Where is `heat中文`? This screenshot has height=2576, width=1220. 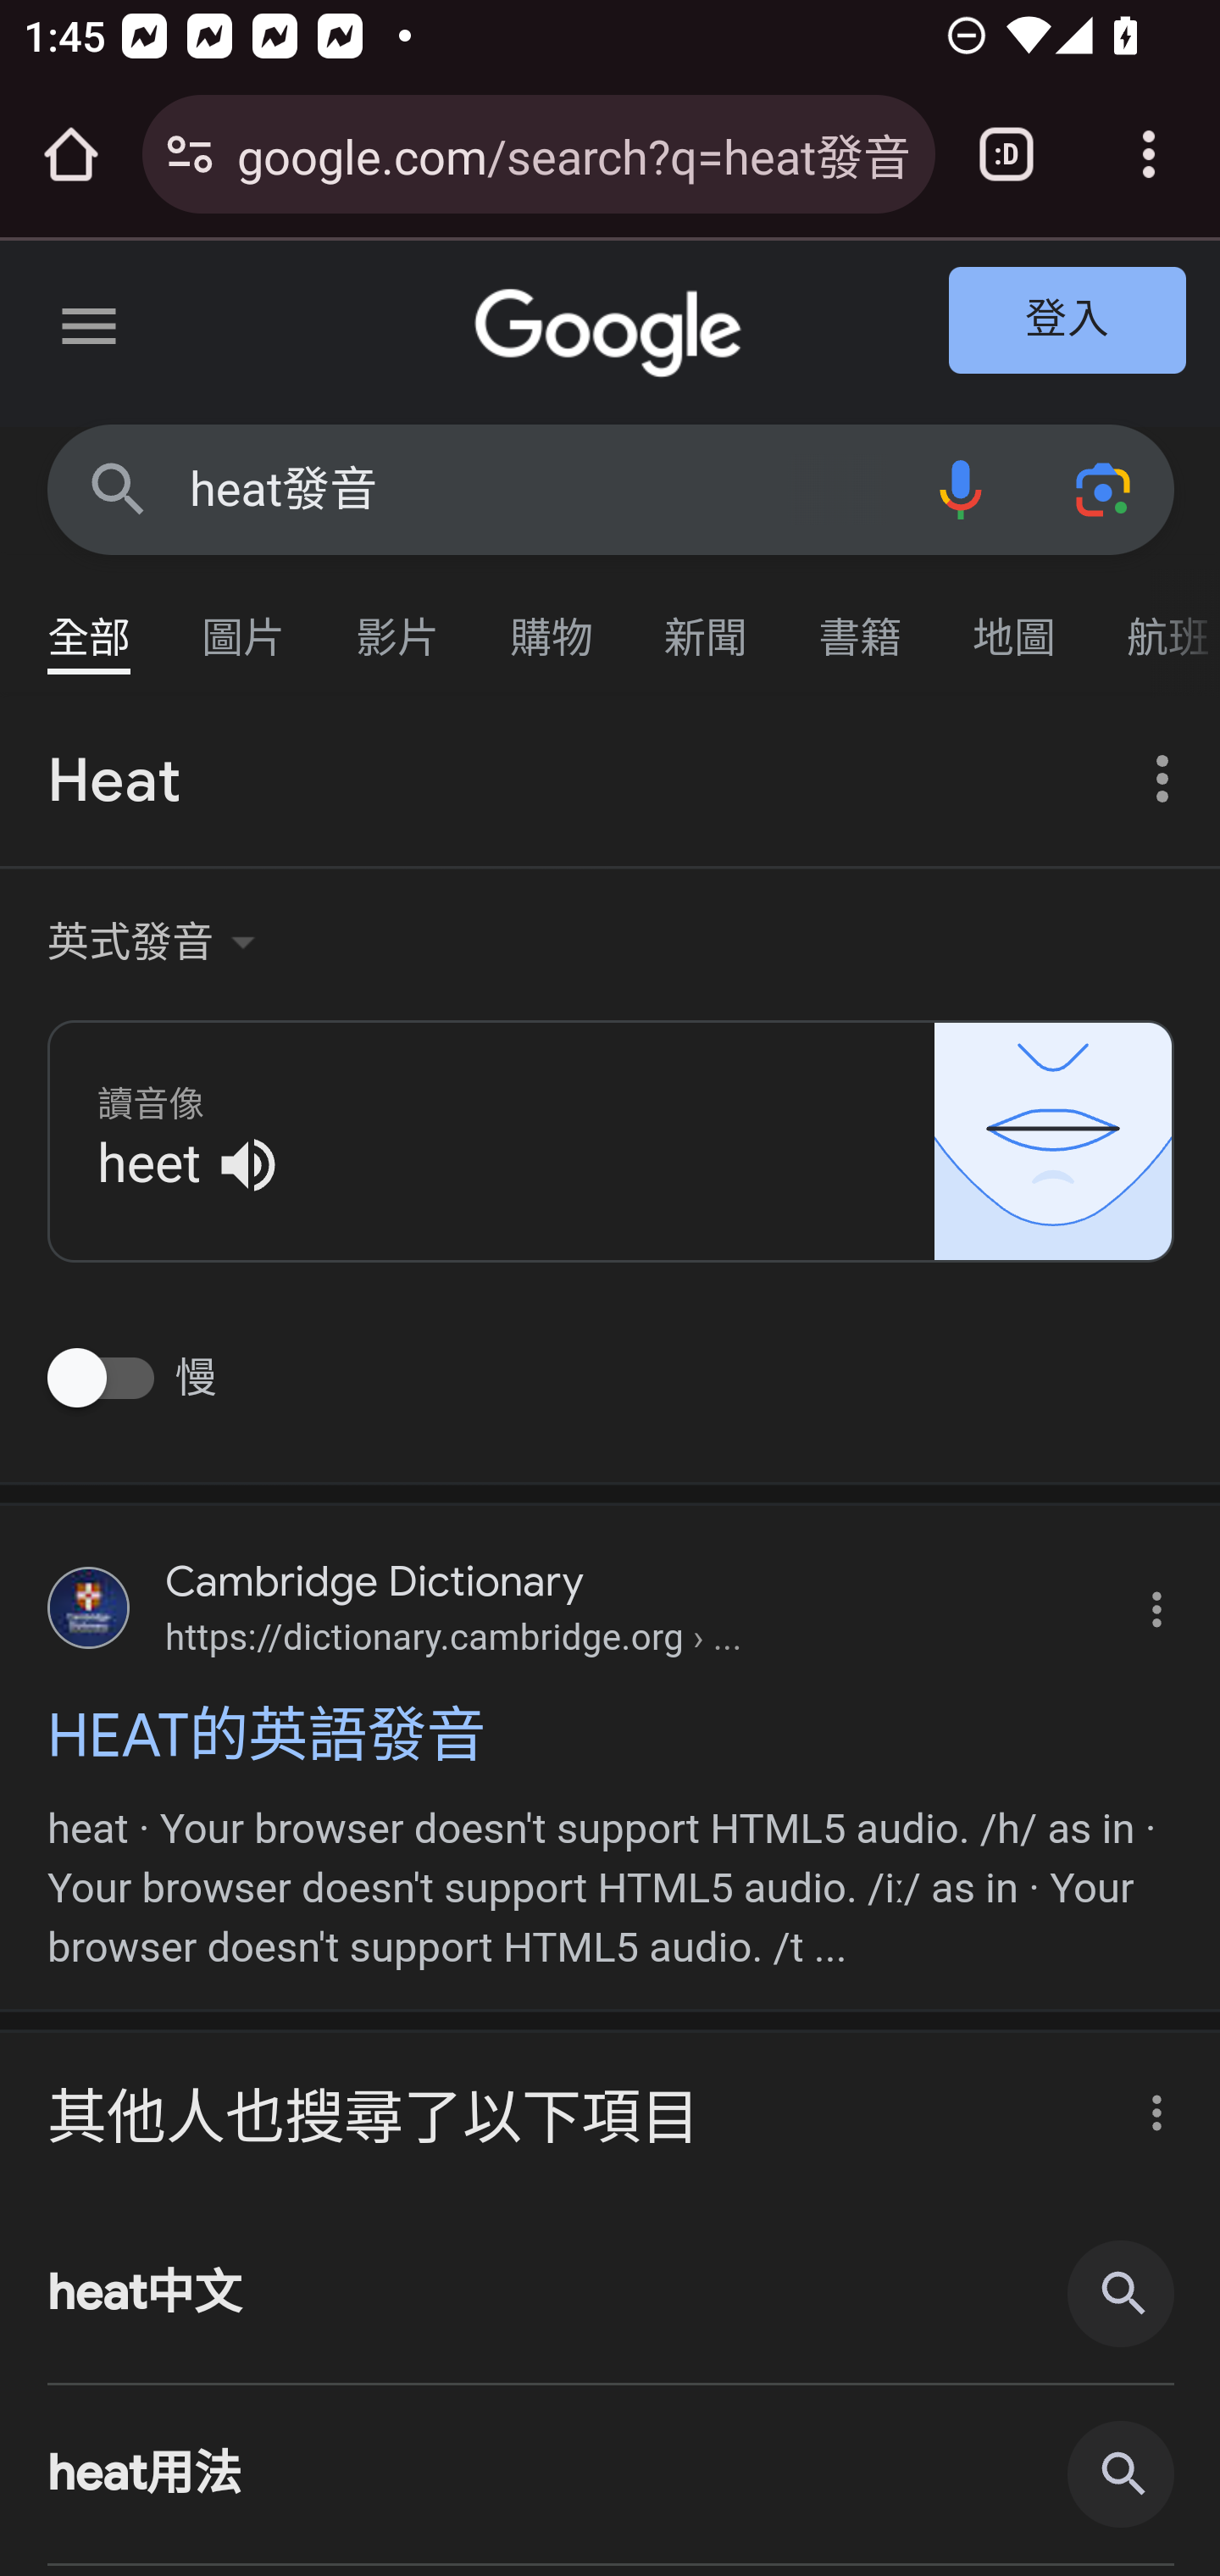 heat中文 is located at coordinates (612, 2294).